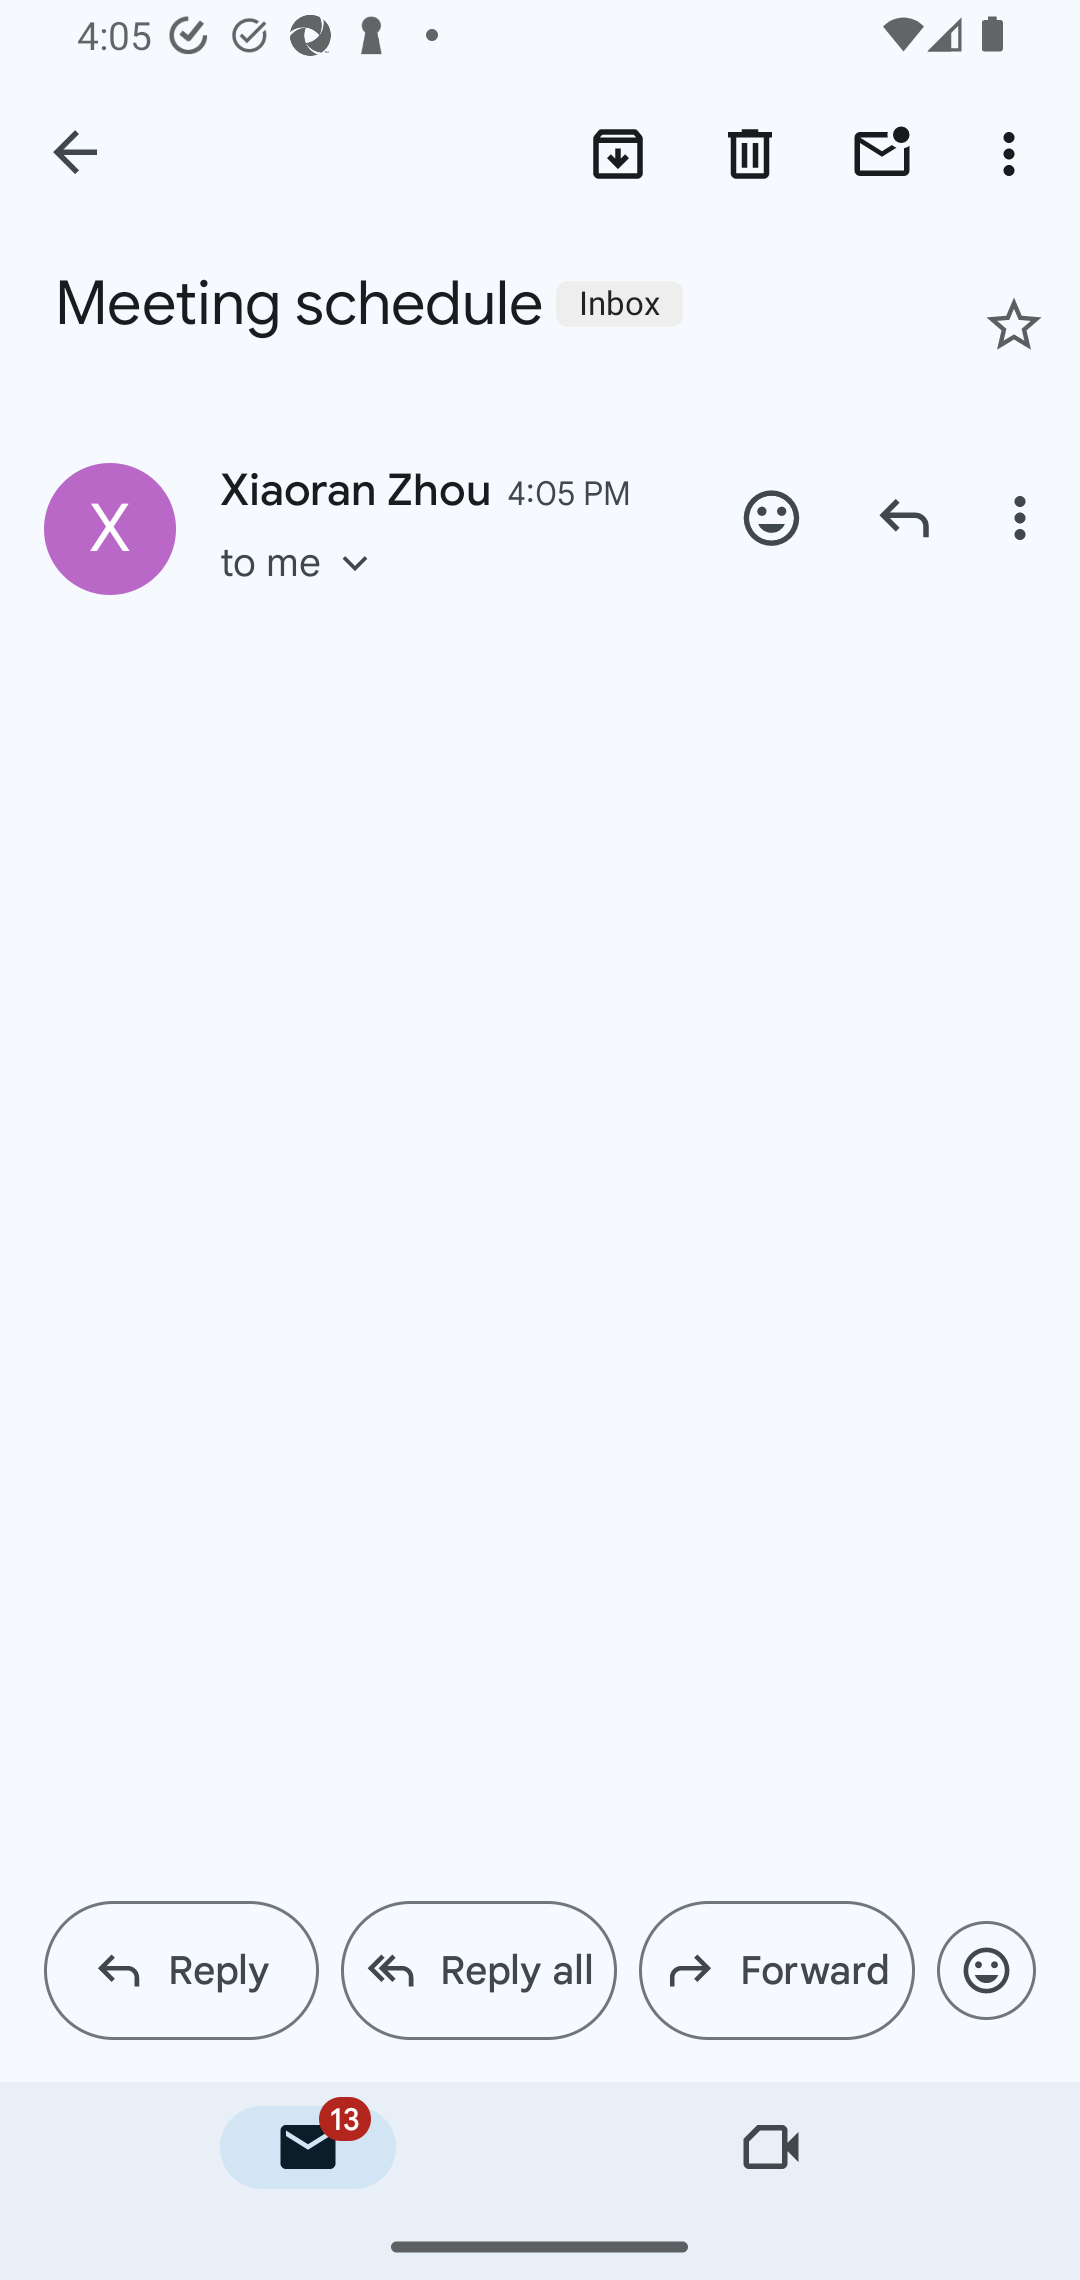 Image resolution: width=1080 pixels, height=2280 pixels. What do you see at coordinates (750, 153) in the screenshot?
I see `Delete` at bounding box center [750, 153].